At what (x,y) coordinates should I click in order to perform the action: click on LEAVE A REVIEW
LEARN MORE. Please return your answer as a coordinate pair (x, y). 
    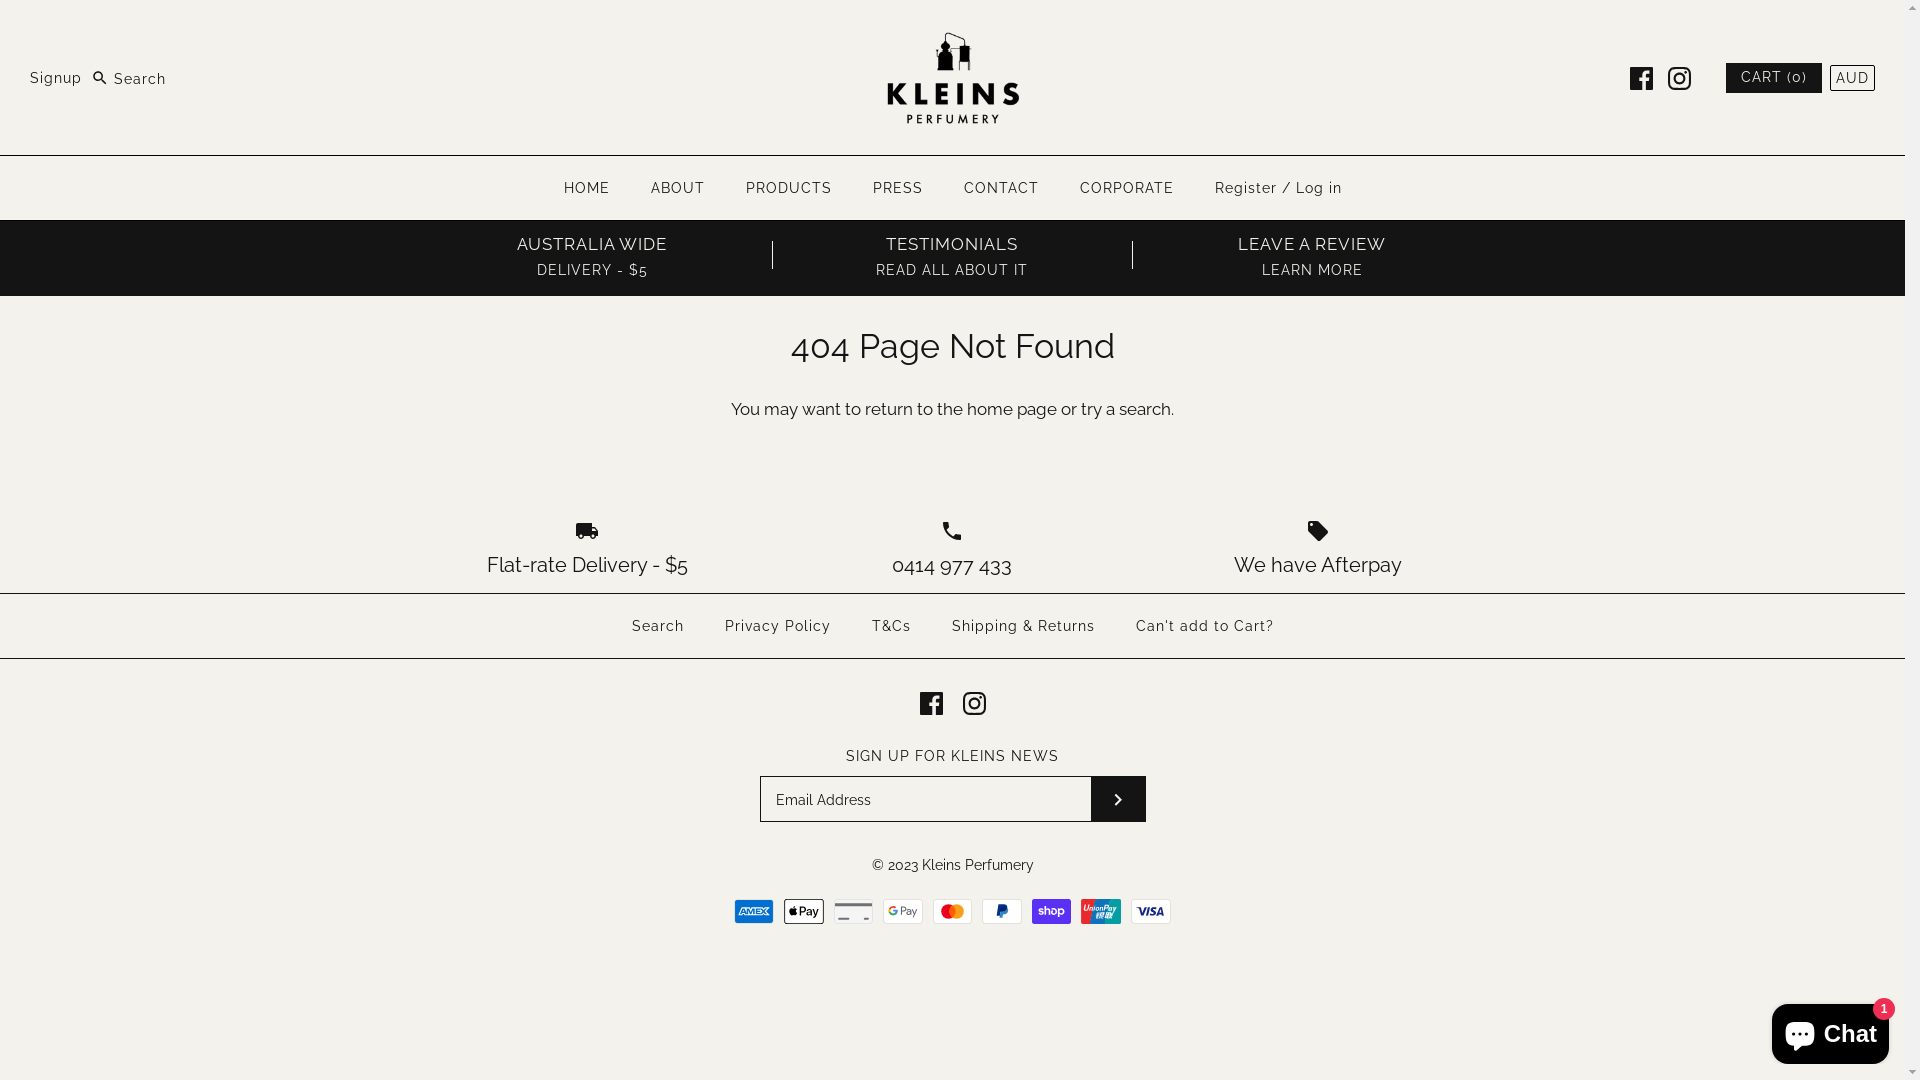
    Looking at the image, I should click on (1312, 256).